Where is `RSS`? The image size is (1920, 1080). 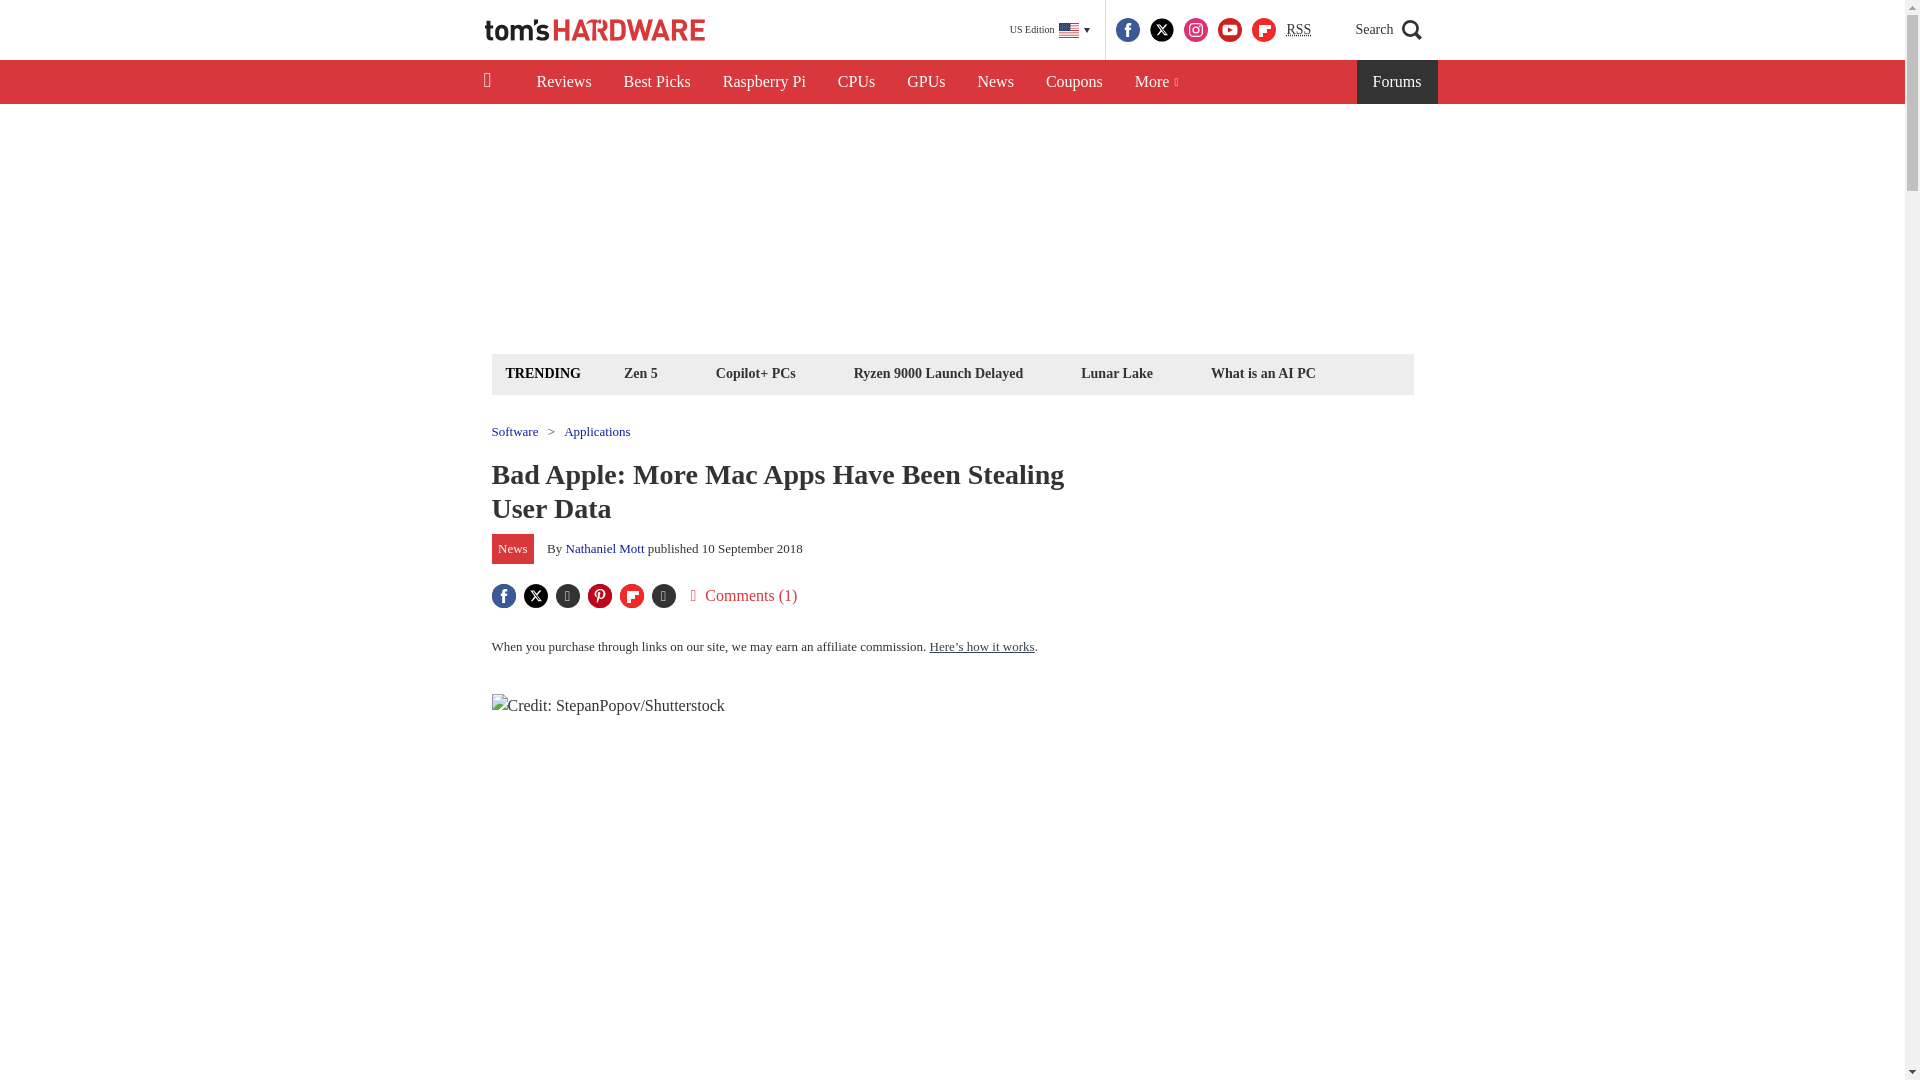
RSS is located at coordinates (1298, 30).